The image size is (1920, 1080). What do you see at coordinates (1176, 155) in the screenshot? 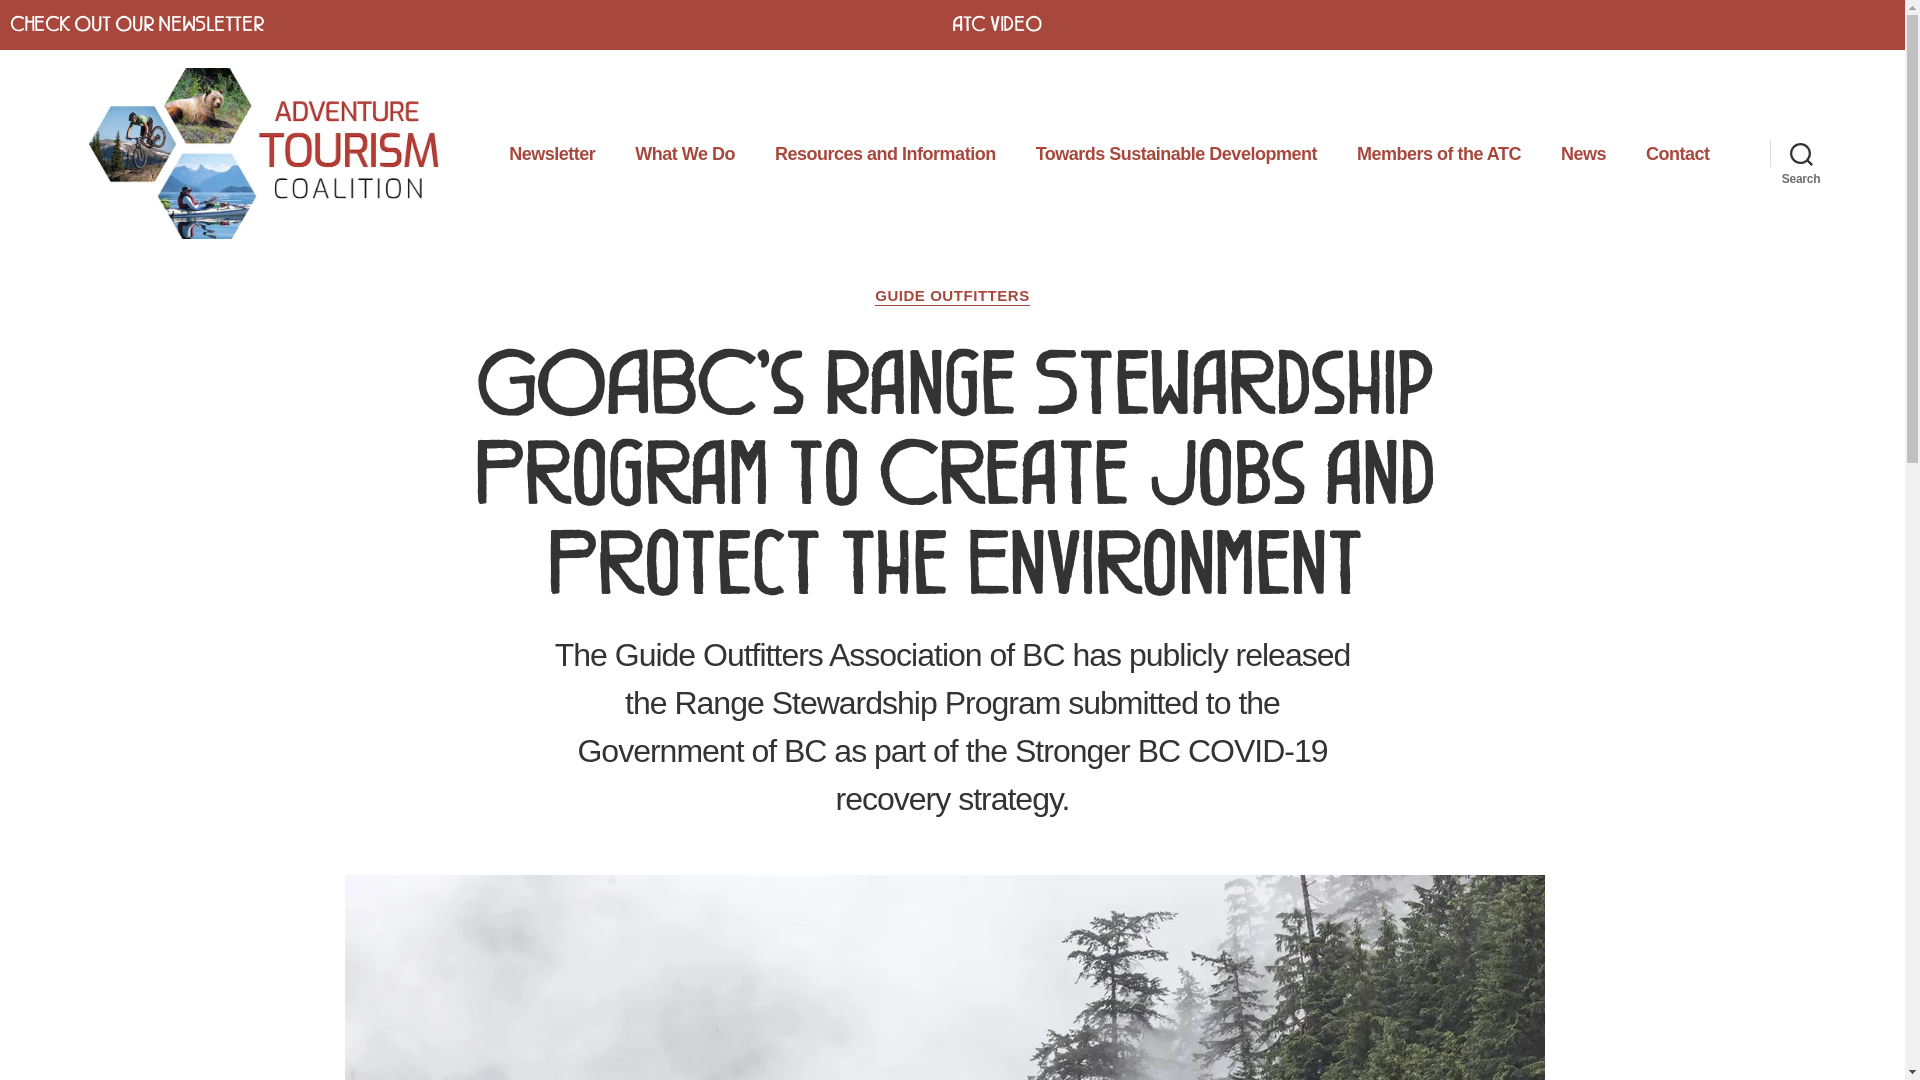
I see `Towards Sustainable Development` at bounding box center [1176, 155].